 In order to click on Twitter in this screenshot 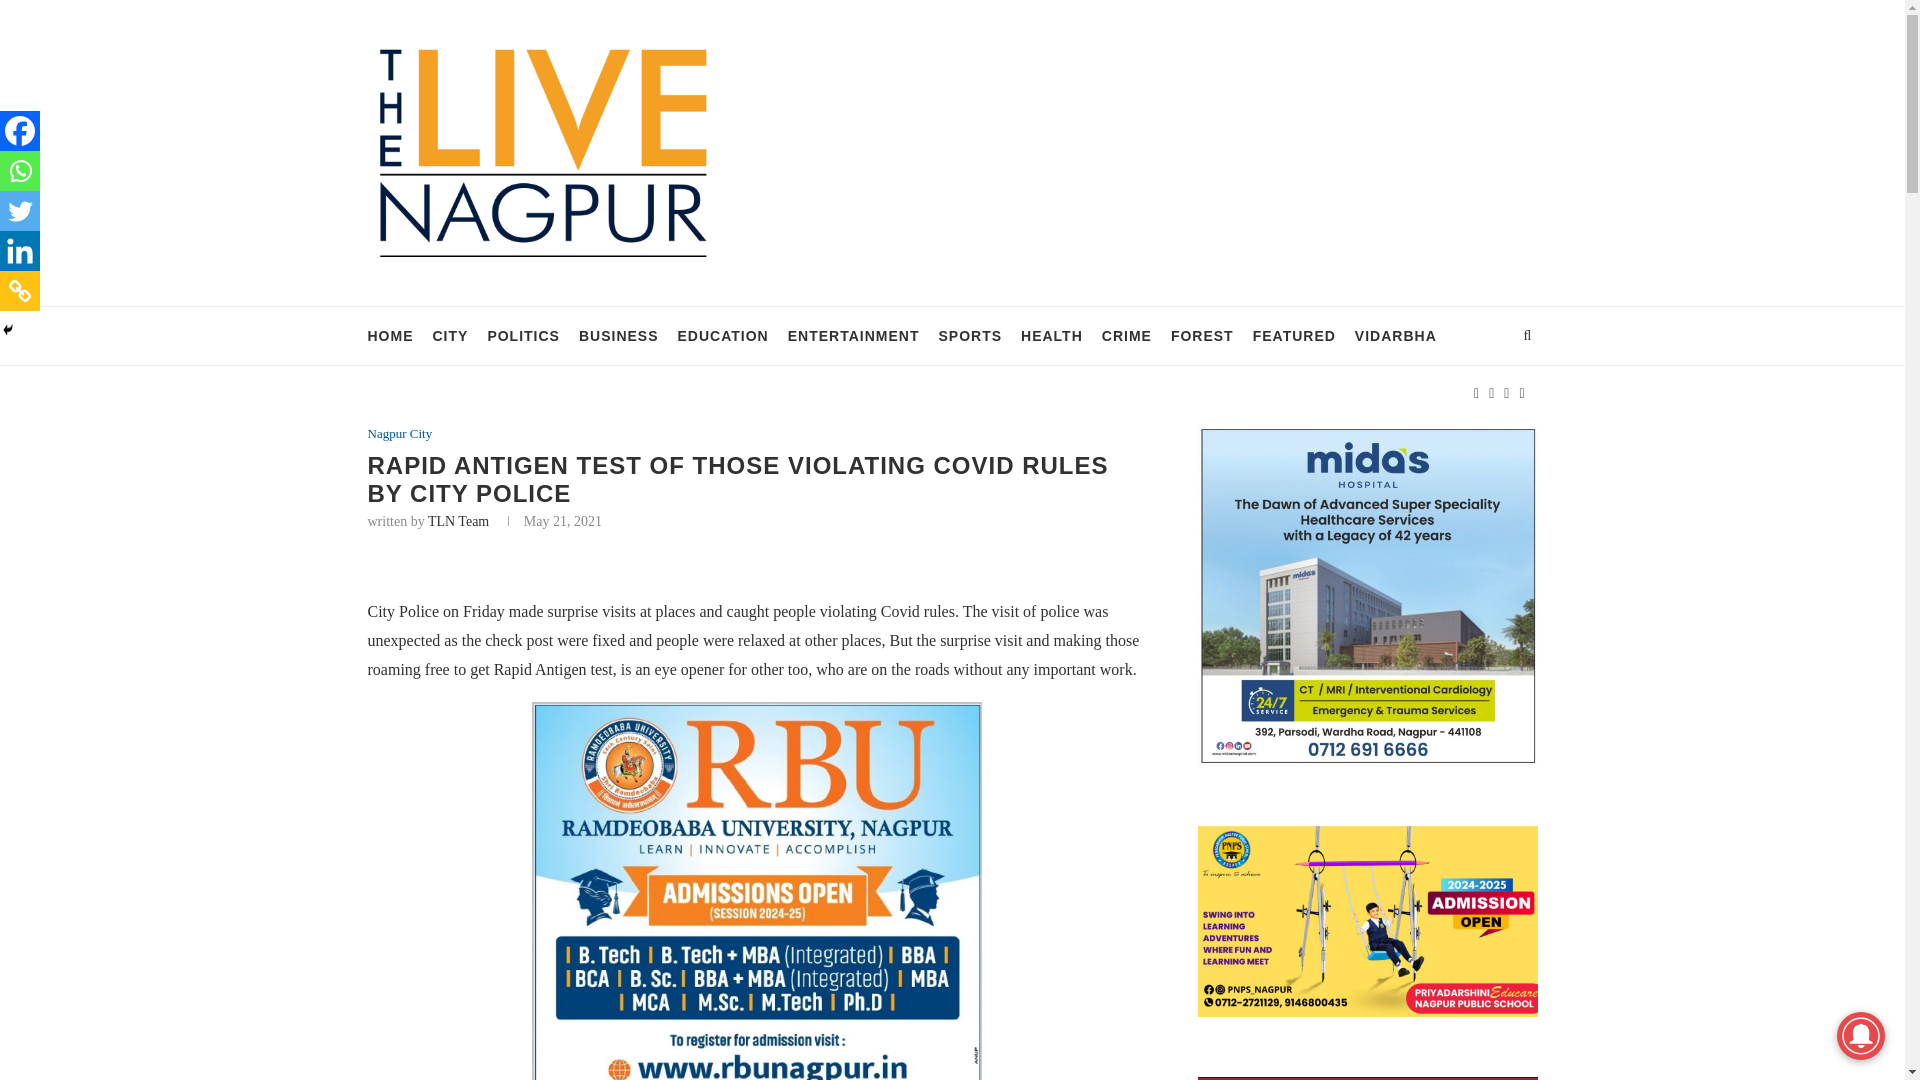, I will do `click(20, 211)`.